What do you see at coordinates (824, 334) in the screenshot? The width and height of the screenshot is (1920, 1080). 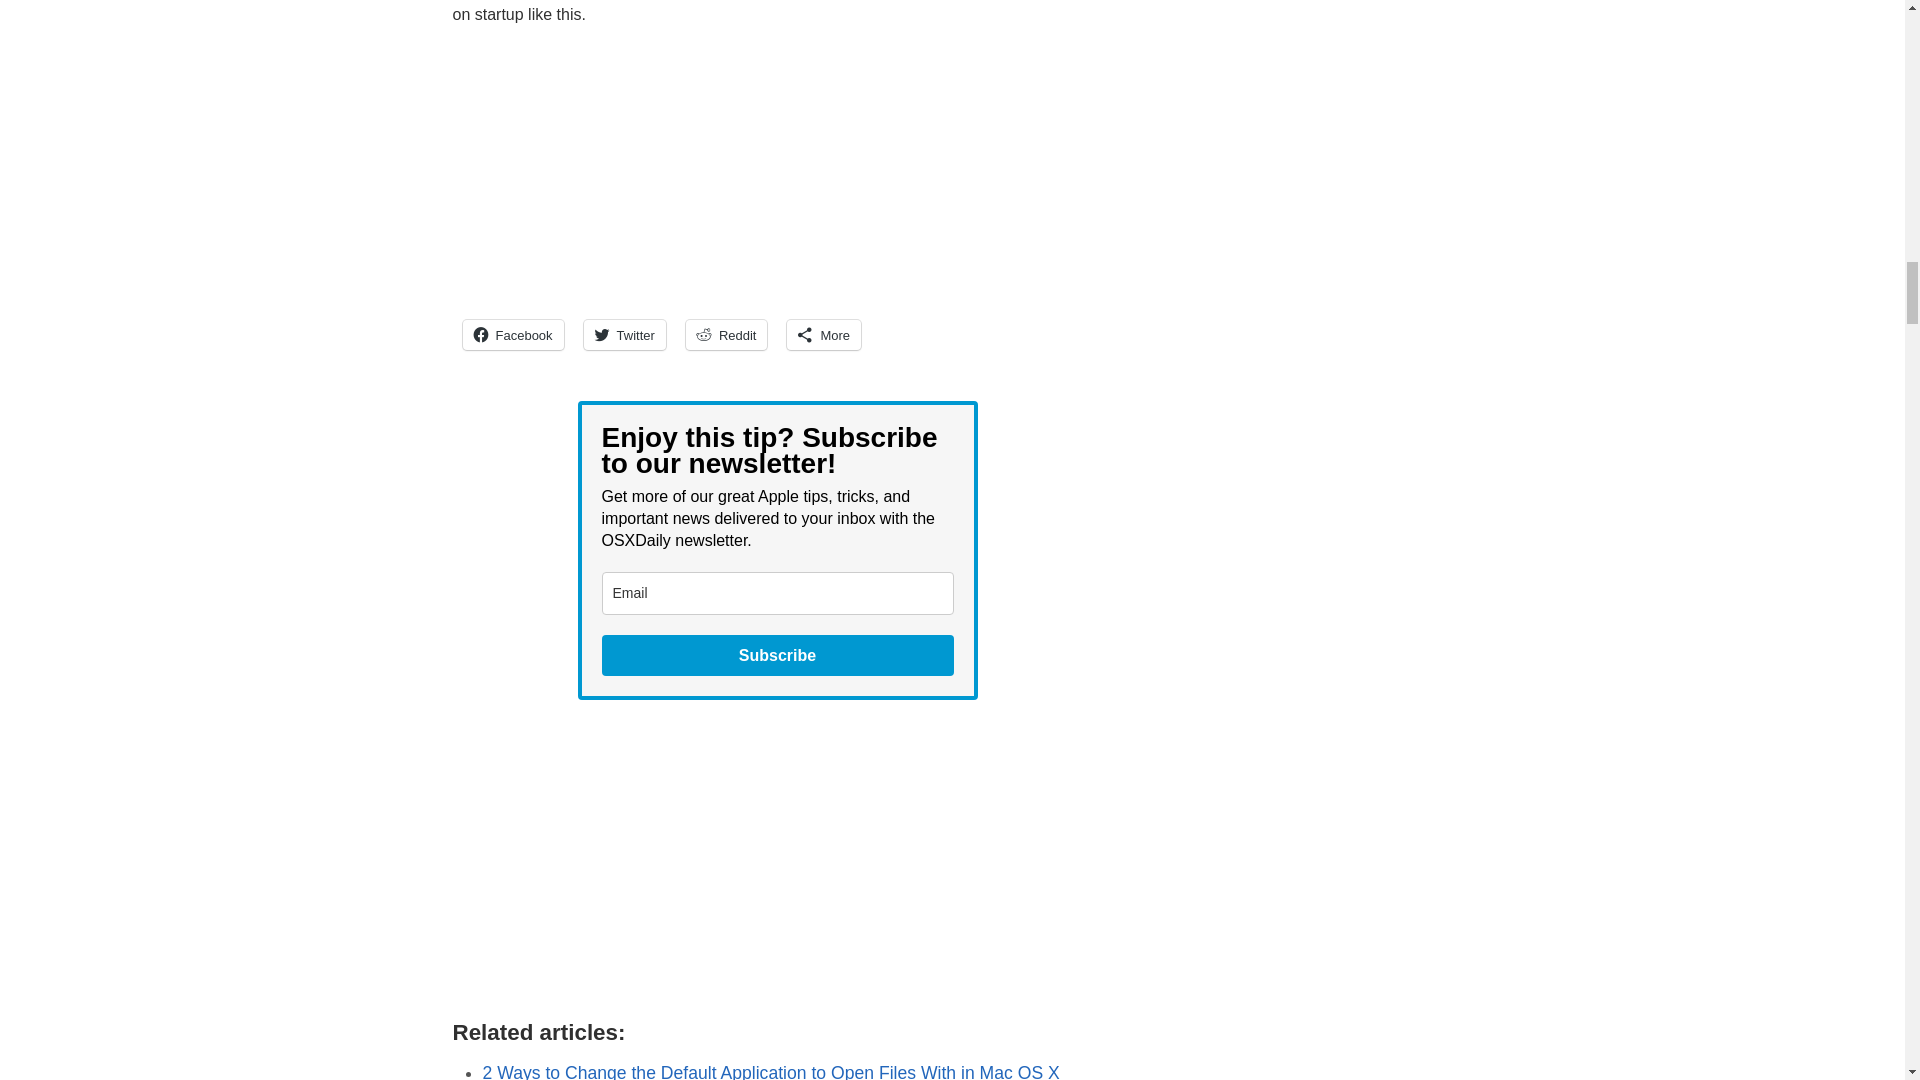 I see `More` at bounding box center [824, 334].